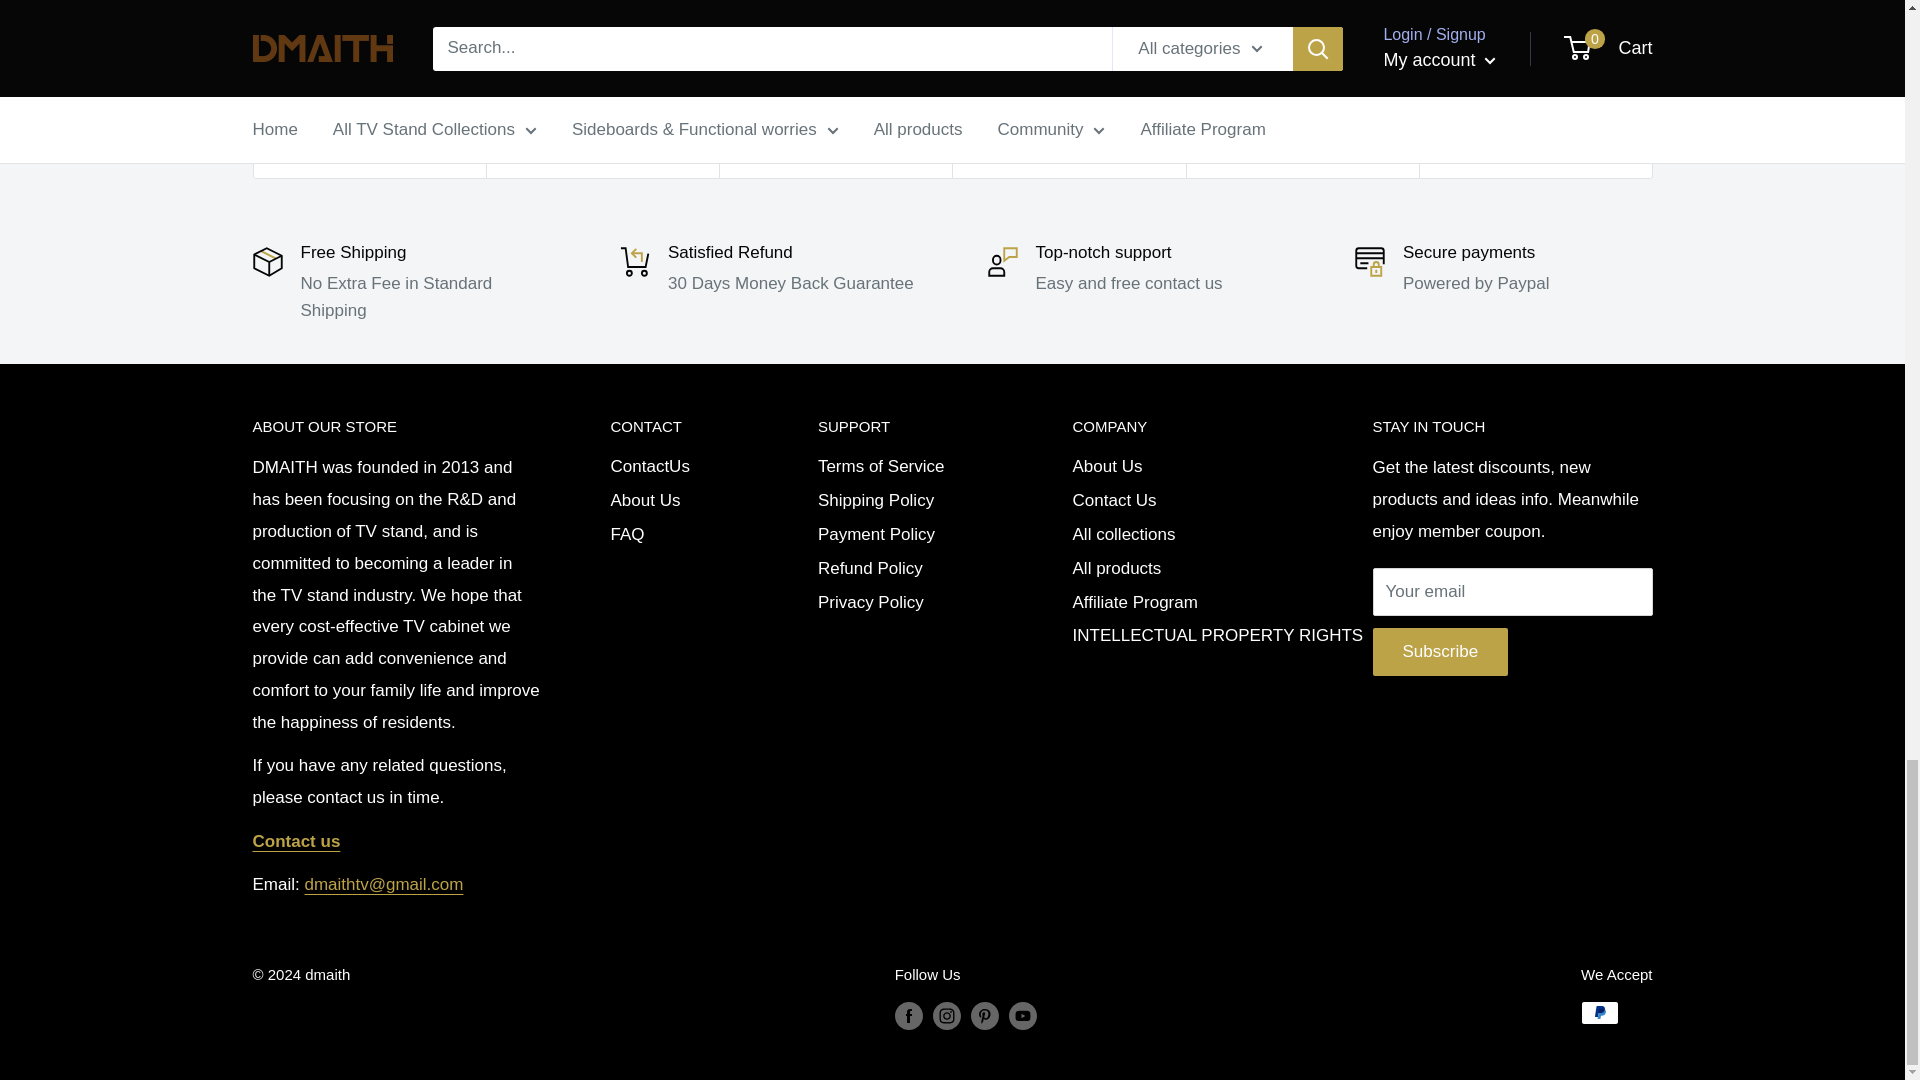 This screenshot has width=1920, height=1080. I want to click on ROW, so click(375, 12).